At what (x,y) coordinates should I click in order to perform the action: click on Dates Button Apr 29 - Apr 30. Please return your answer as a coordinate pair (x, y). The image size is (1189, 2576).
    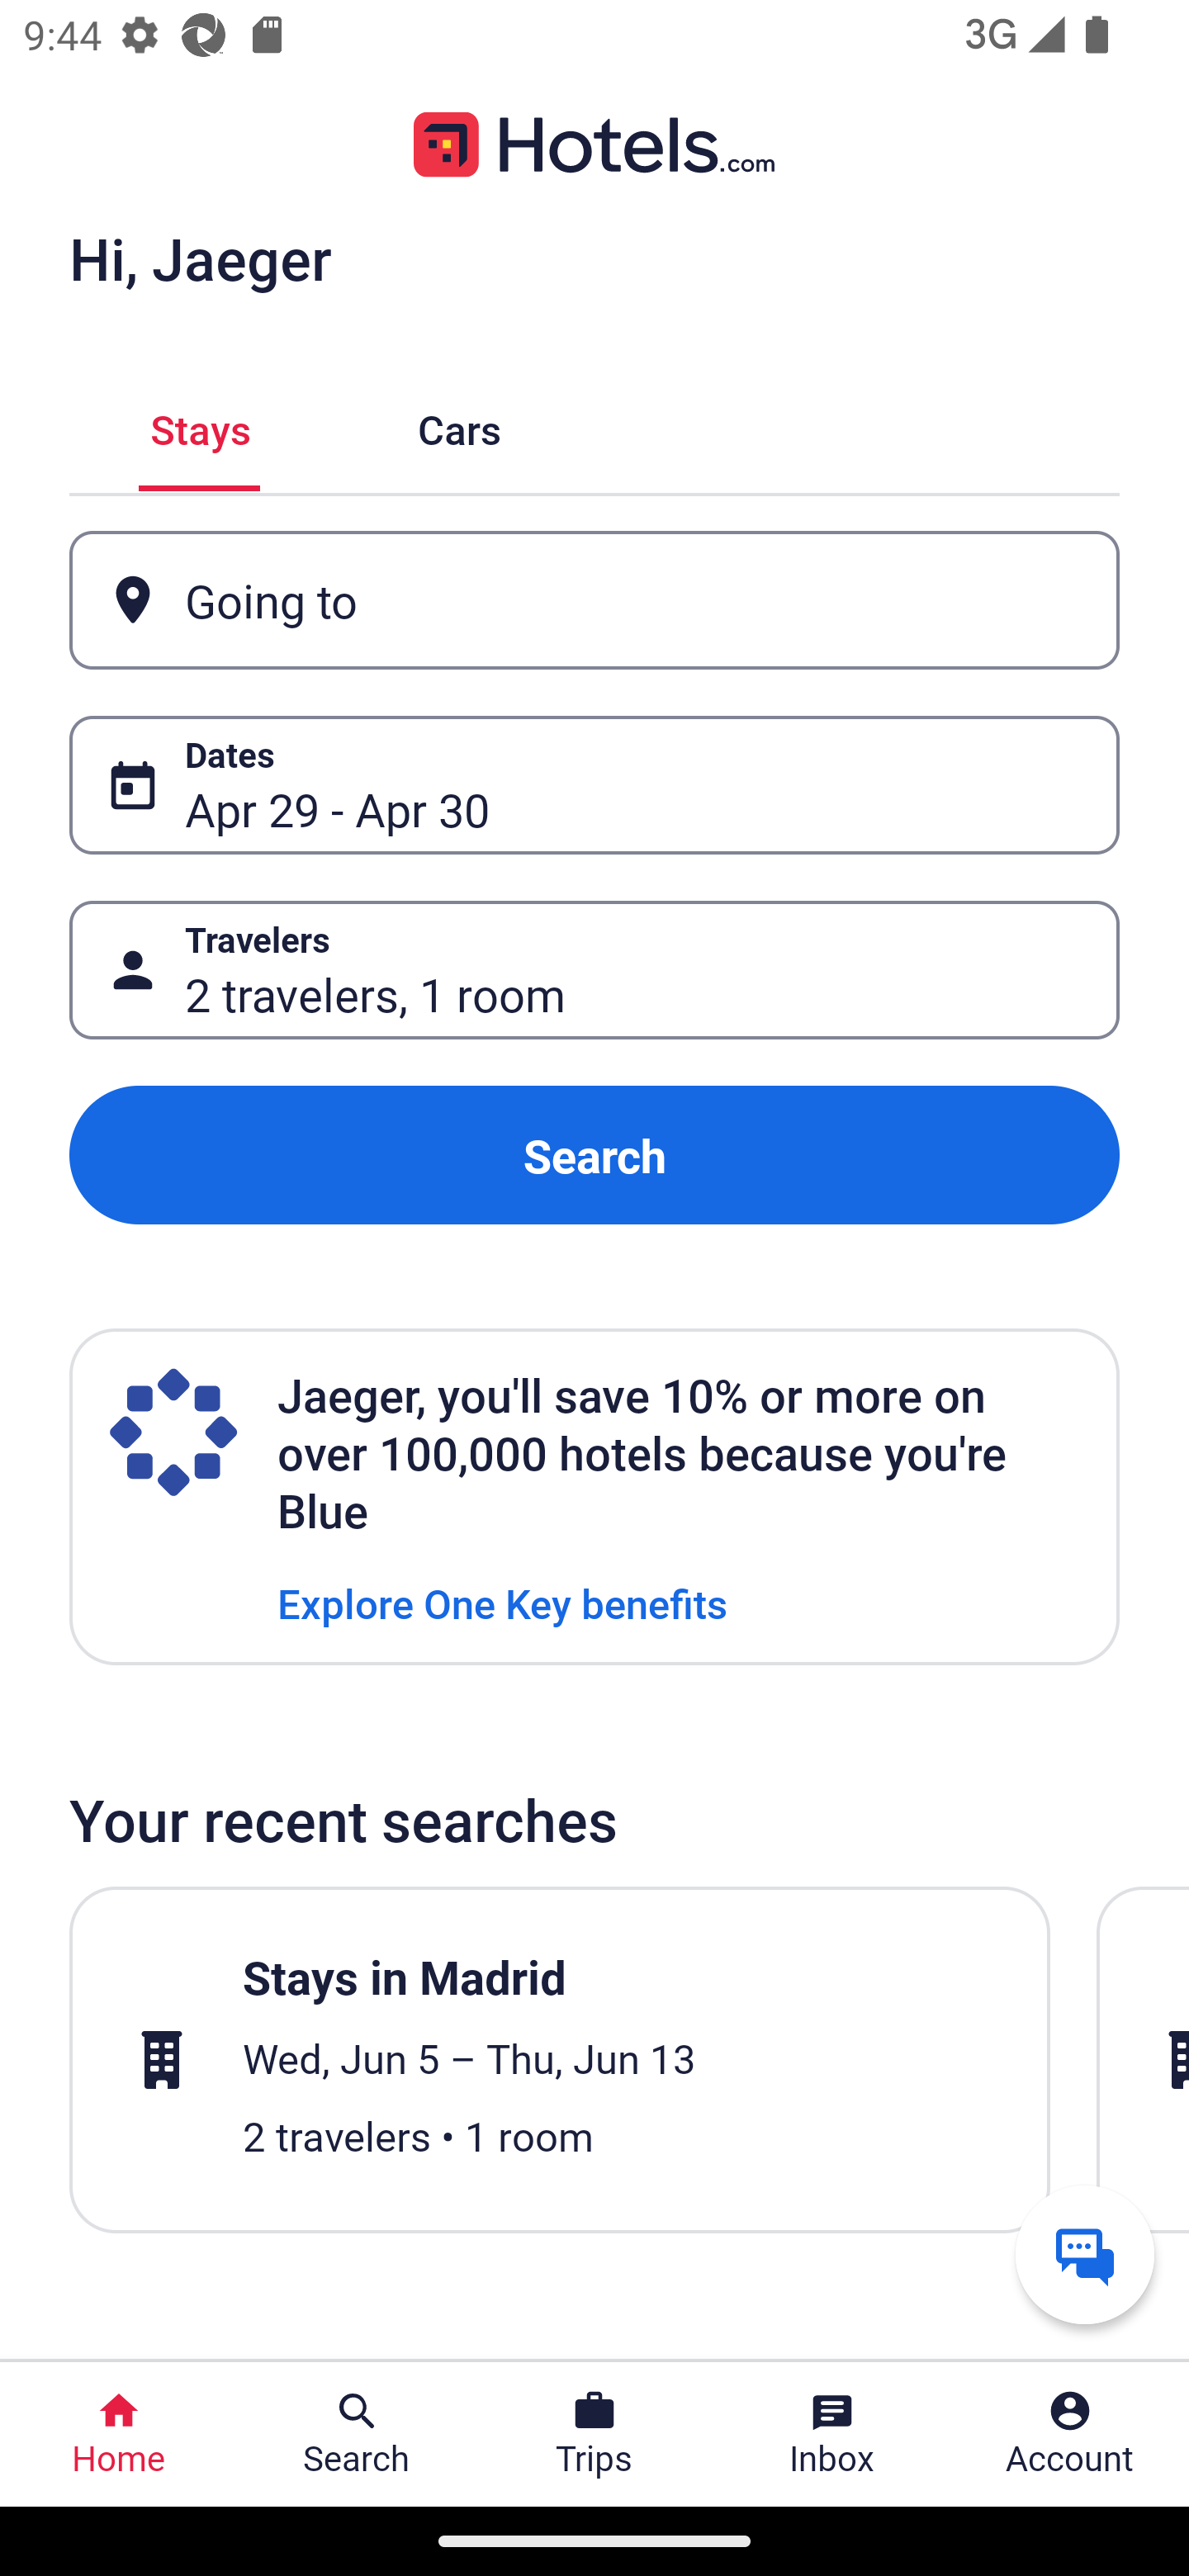
    Looking at the image, I should click on (594, 785).